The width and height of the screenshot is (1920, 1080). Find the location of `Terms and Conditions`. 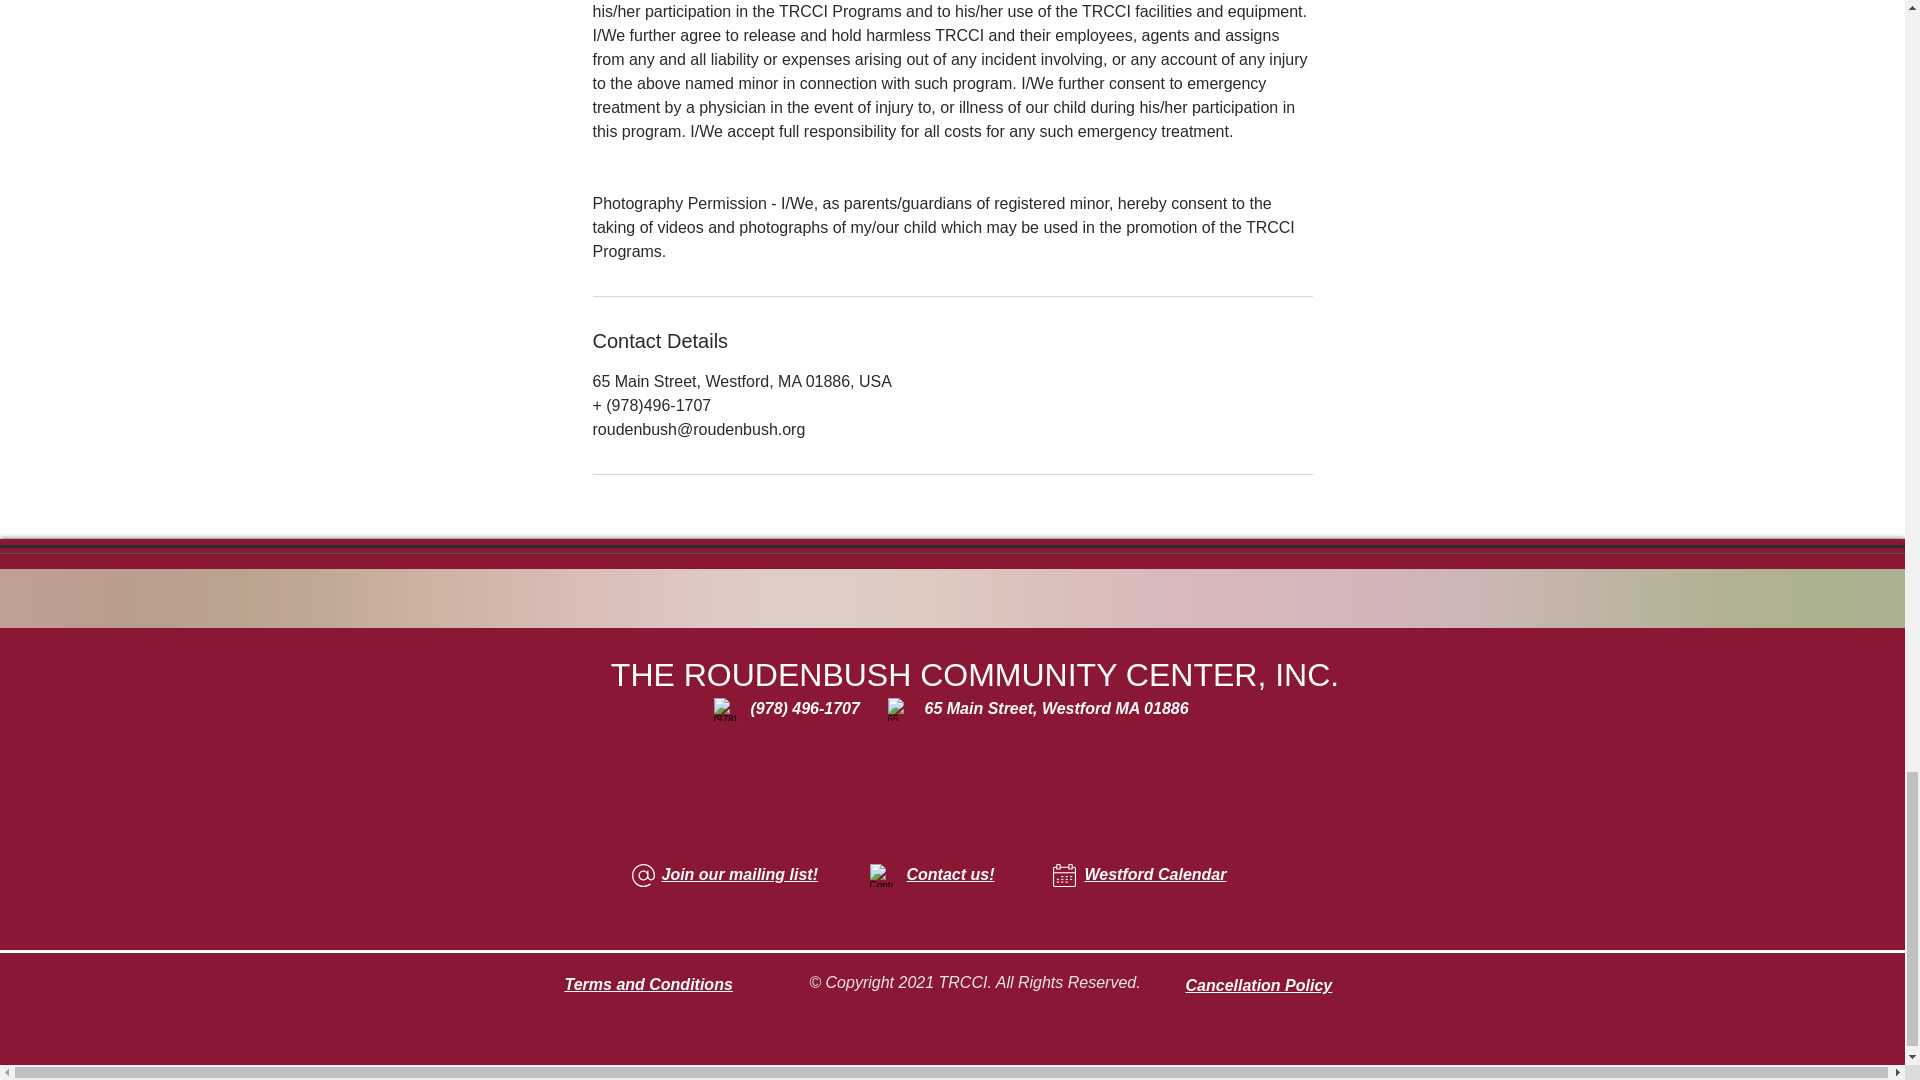

Terms and Conditions is located at coordinates (648, 984).